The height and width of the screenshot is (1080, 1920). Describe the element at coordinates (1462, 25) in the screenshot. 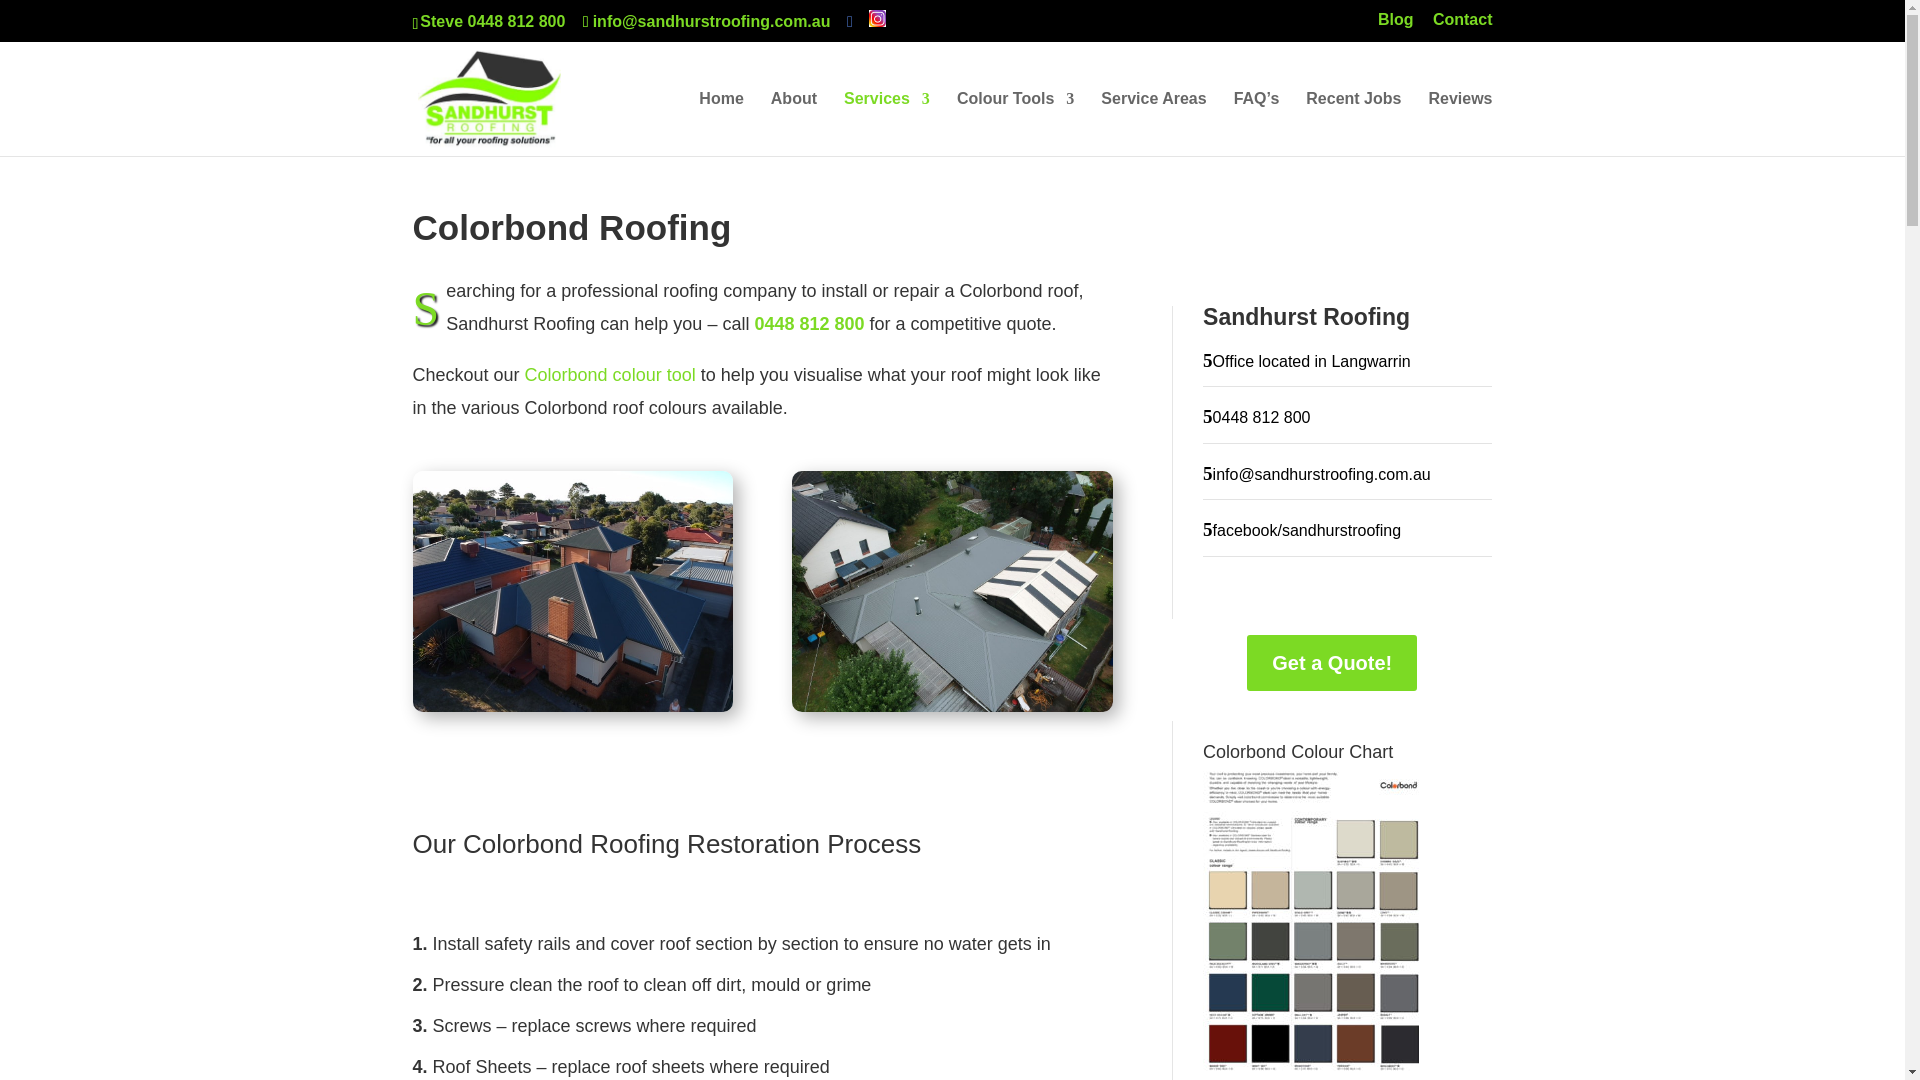

I see `Contact` at that location.